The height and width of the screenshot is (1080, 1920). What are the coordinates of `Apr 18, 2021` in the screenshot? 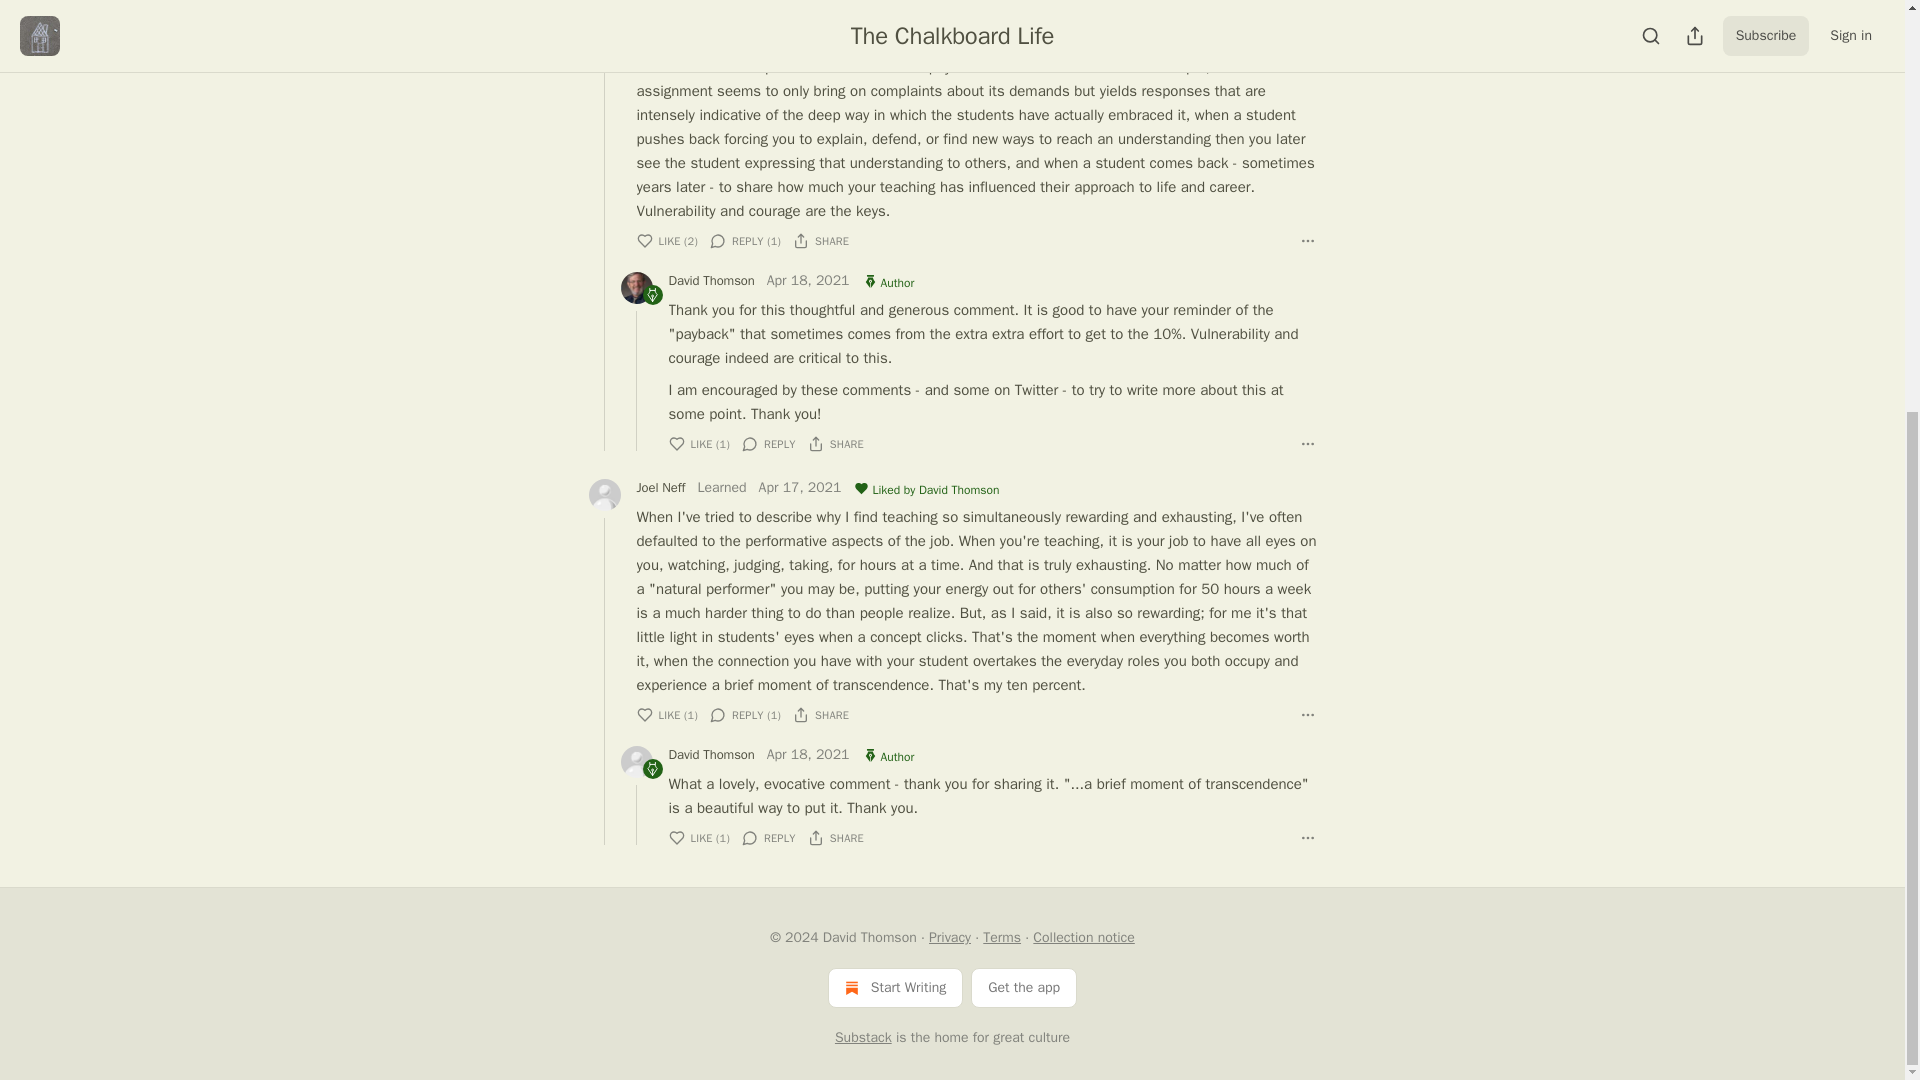 It's located at (808, 282).